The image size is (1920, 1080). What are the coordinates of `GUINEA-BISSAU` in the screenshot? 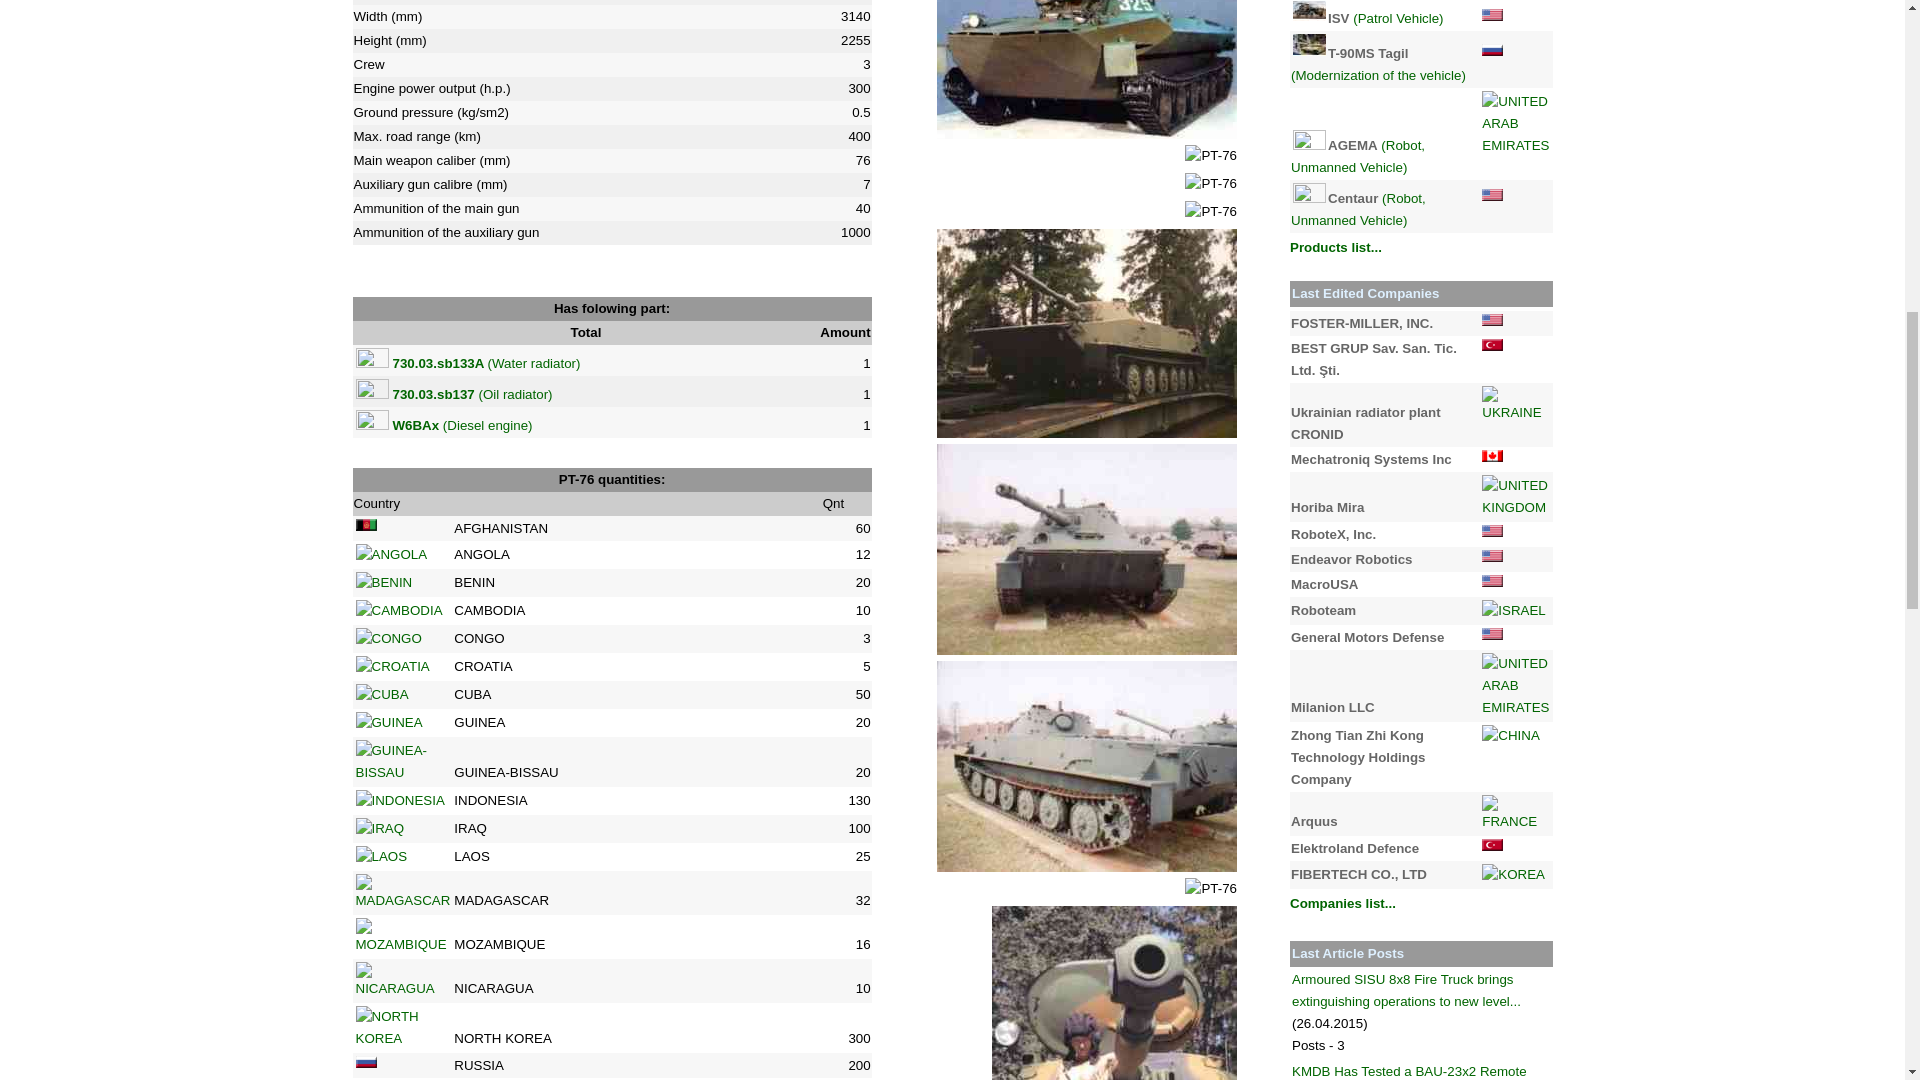 It's located at (403, 762).